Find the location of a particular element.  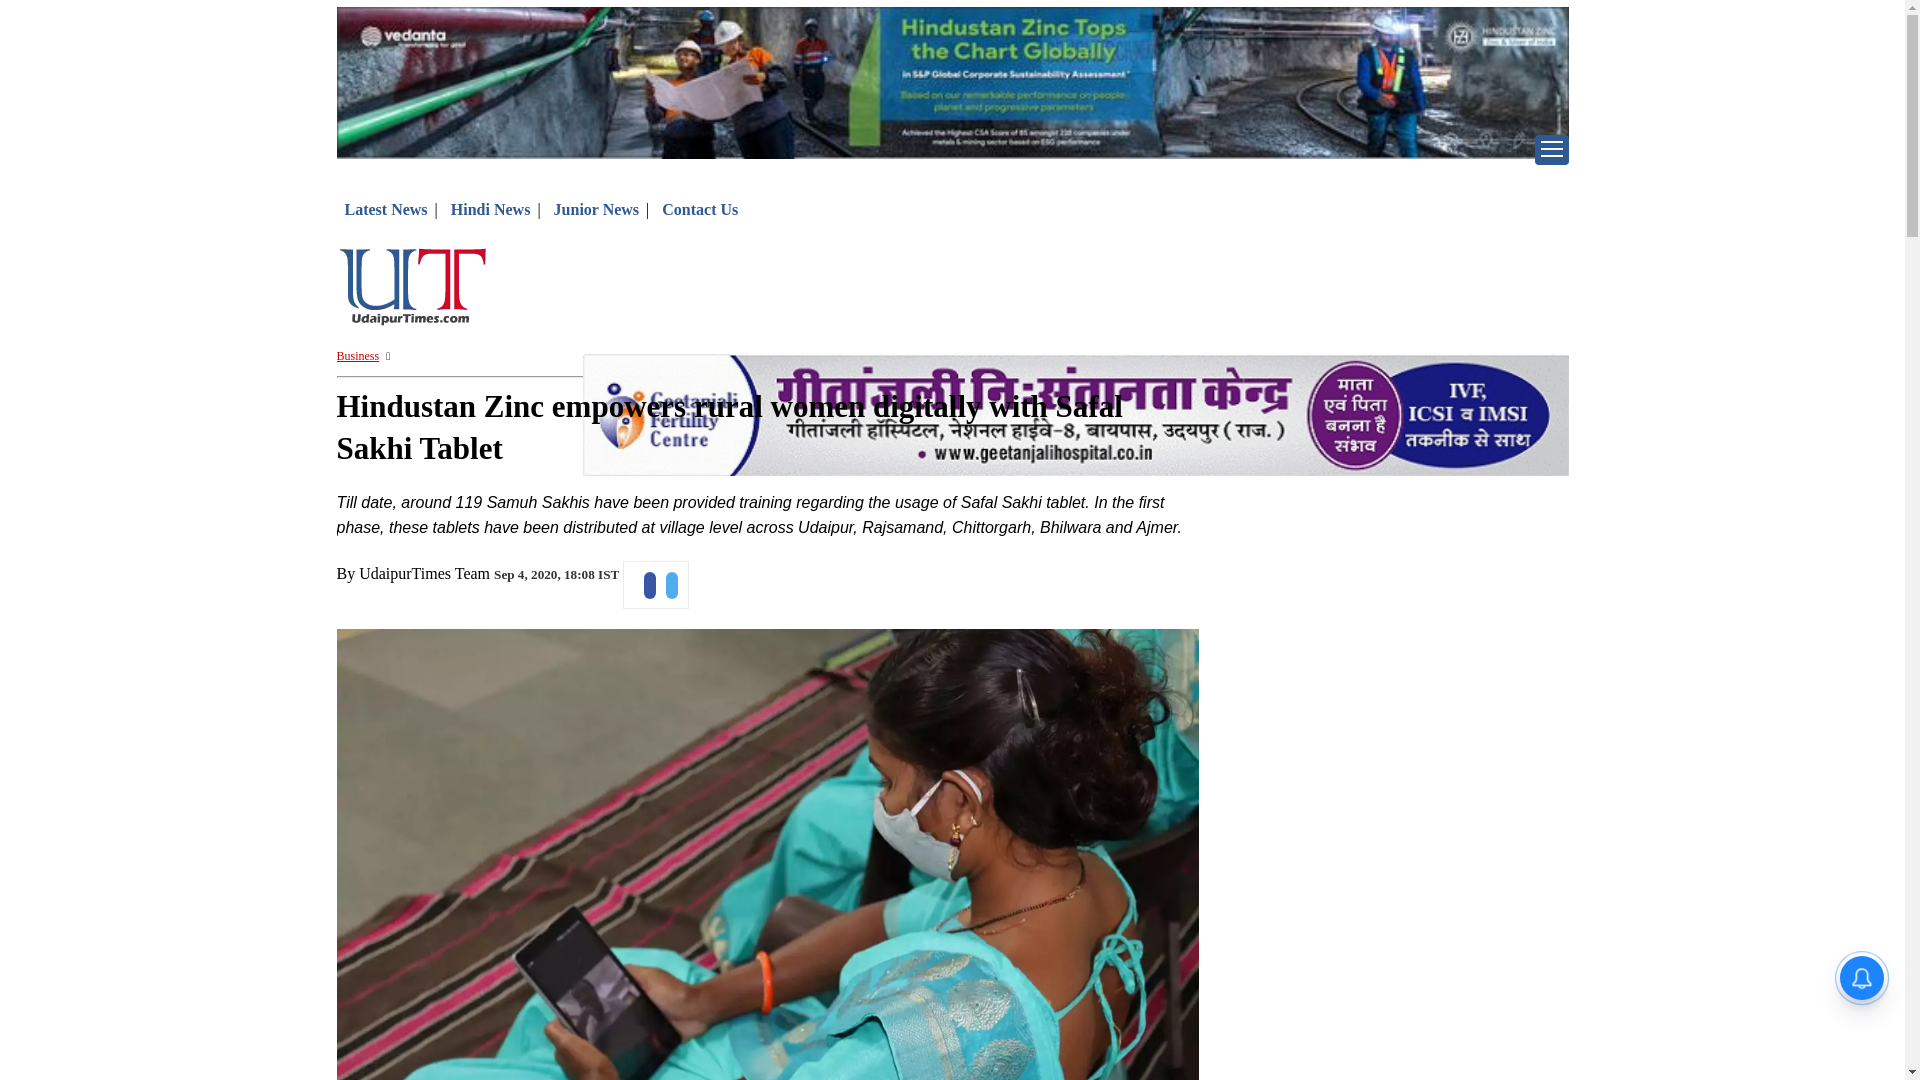

Contact Us is located at coordinates (700, 209).